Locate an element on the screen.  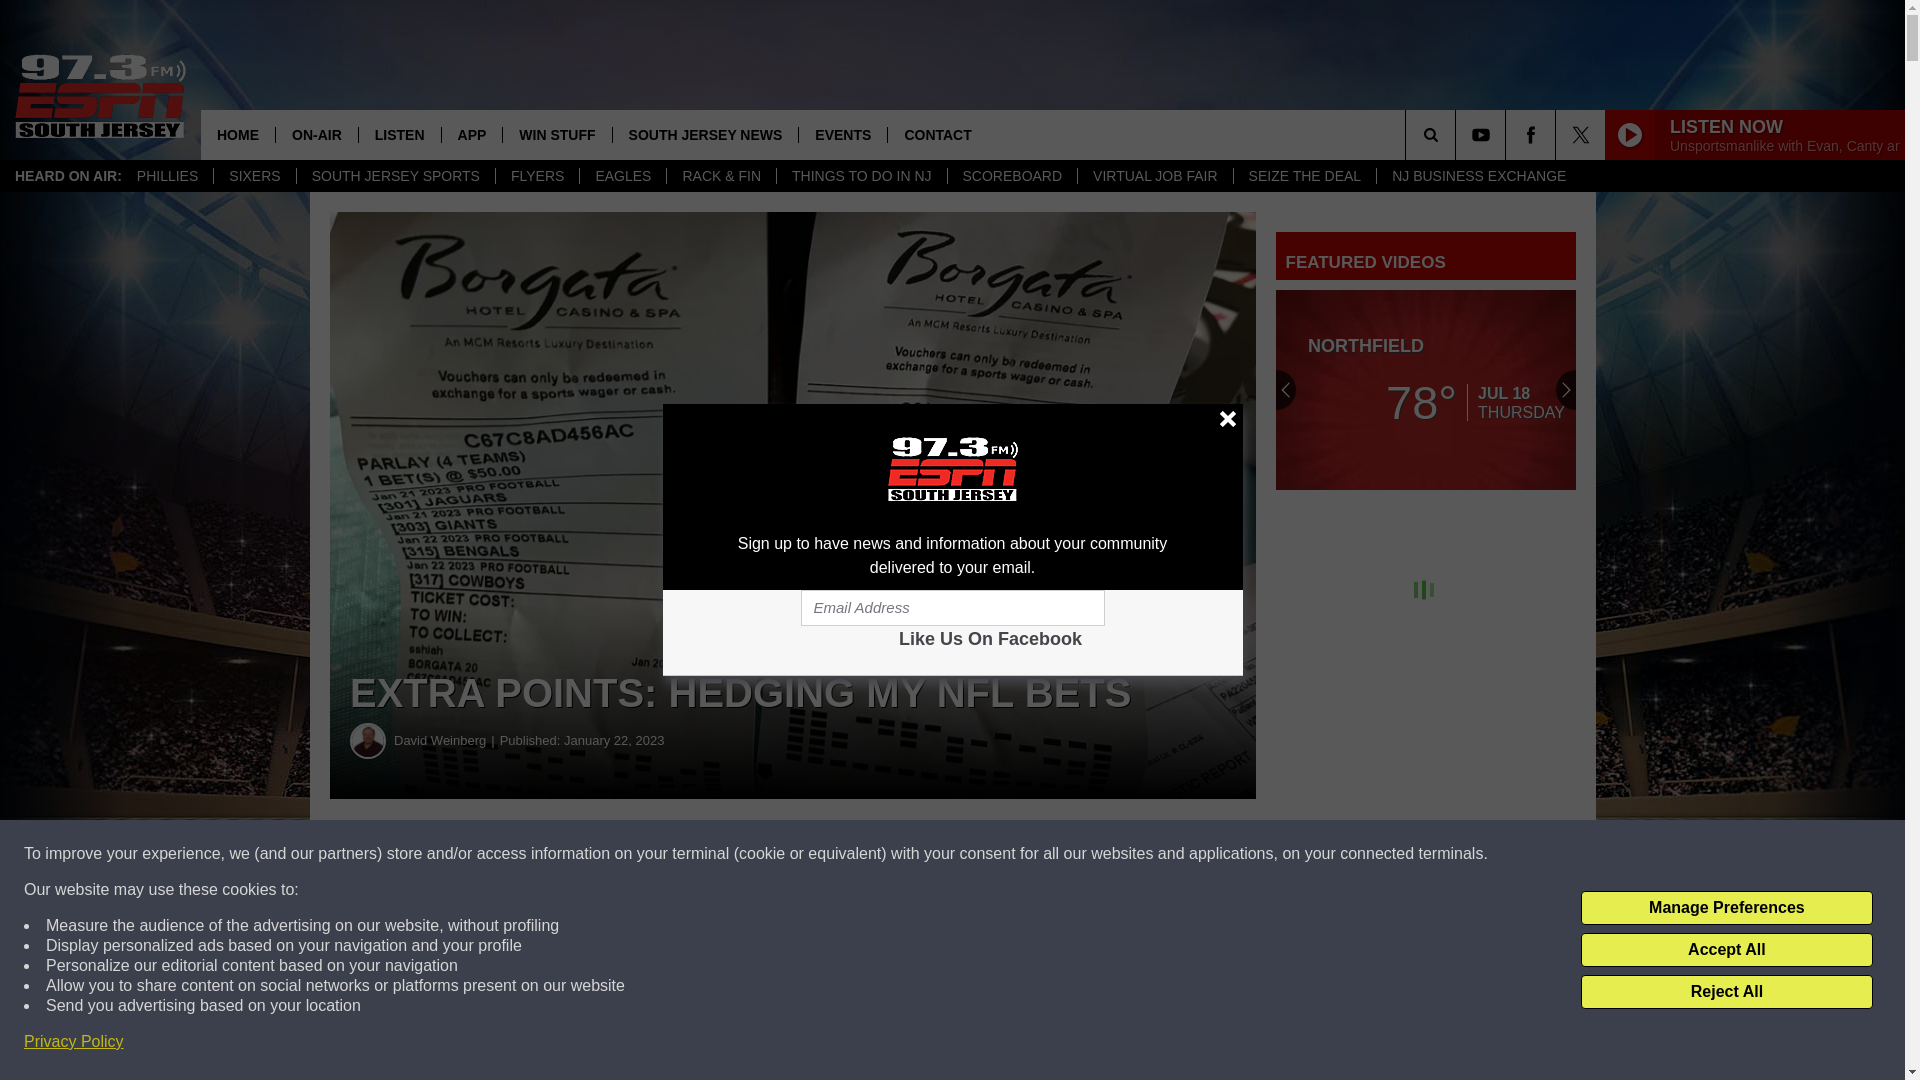
Northfield Weather is located at coordinates (1426, 390).